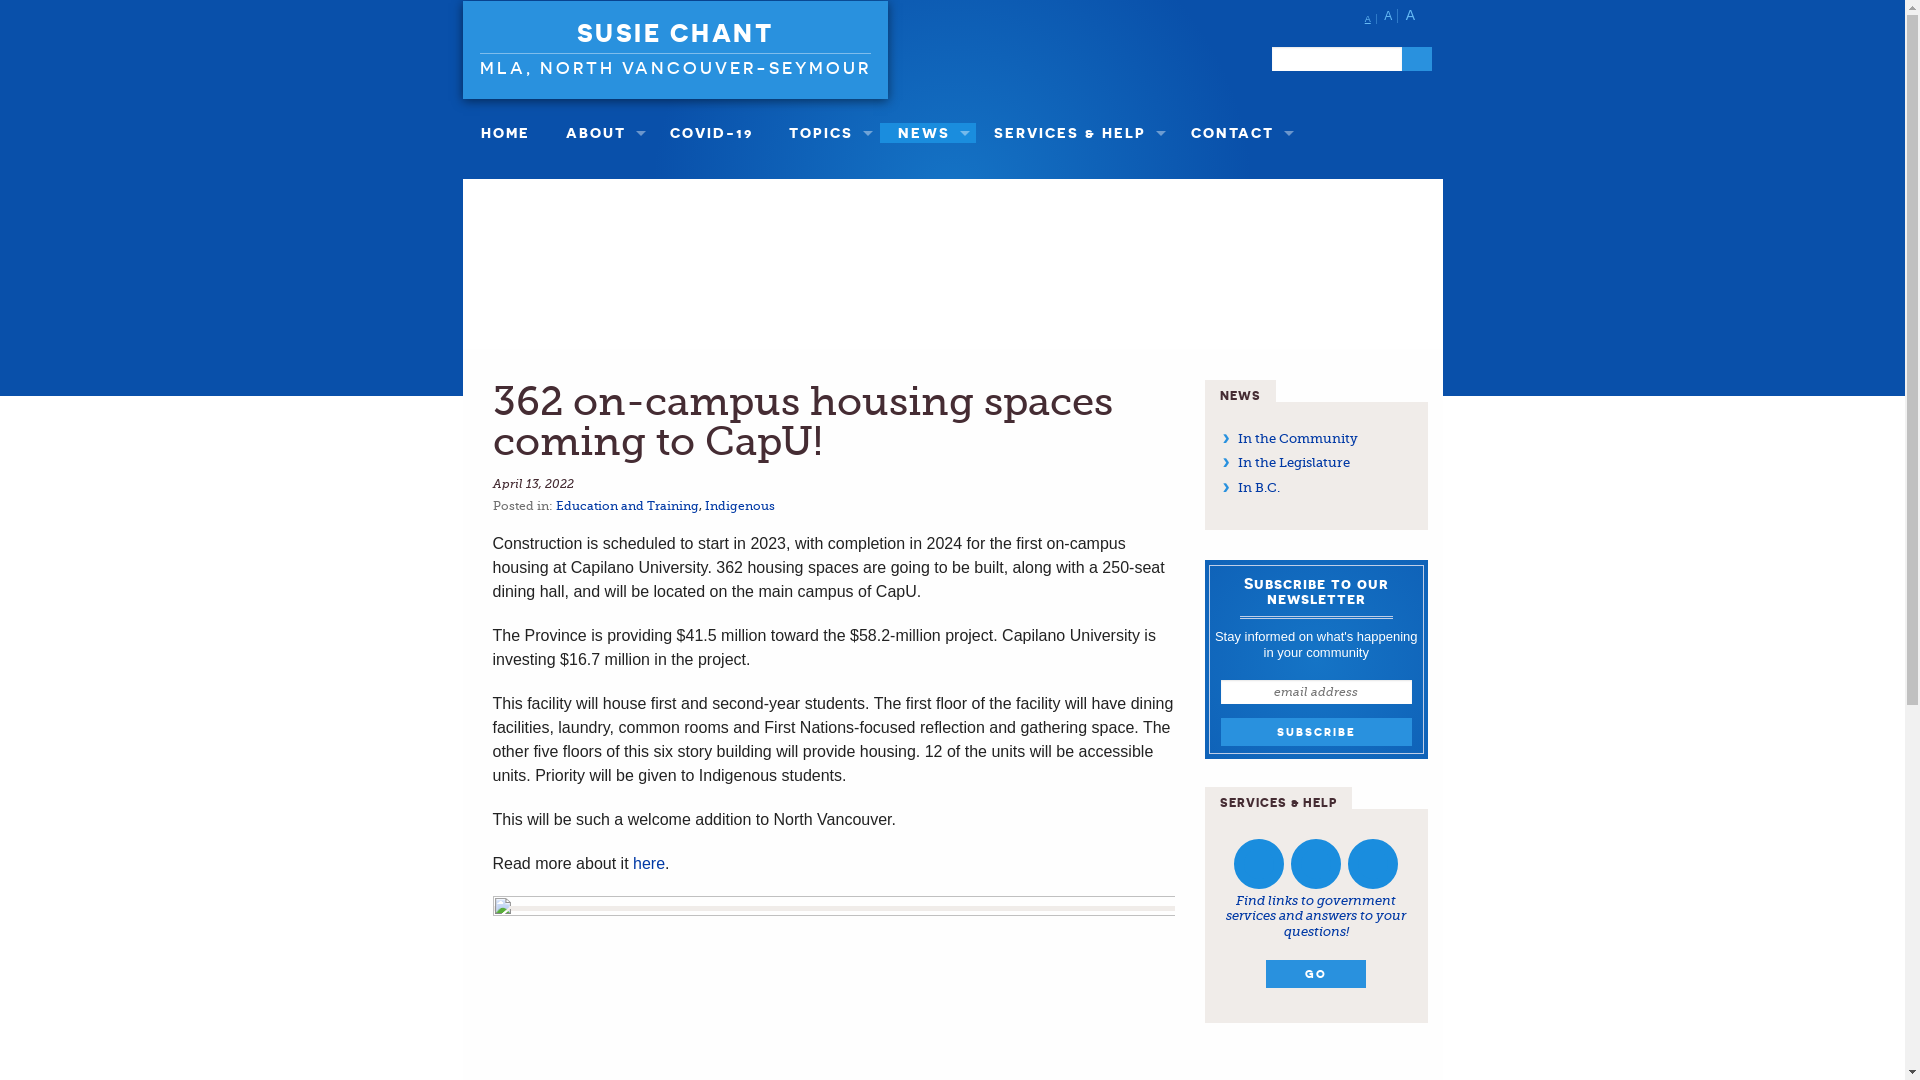 The width and height of the screenshot is (1920, 1080). I want to click on ABOUT, so click(600, 133).